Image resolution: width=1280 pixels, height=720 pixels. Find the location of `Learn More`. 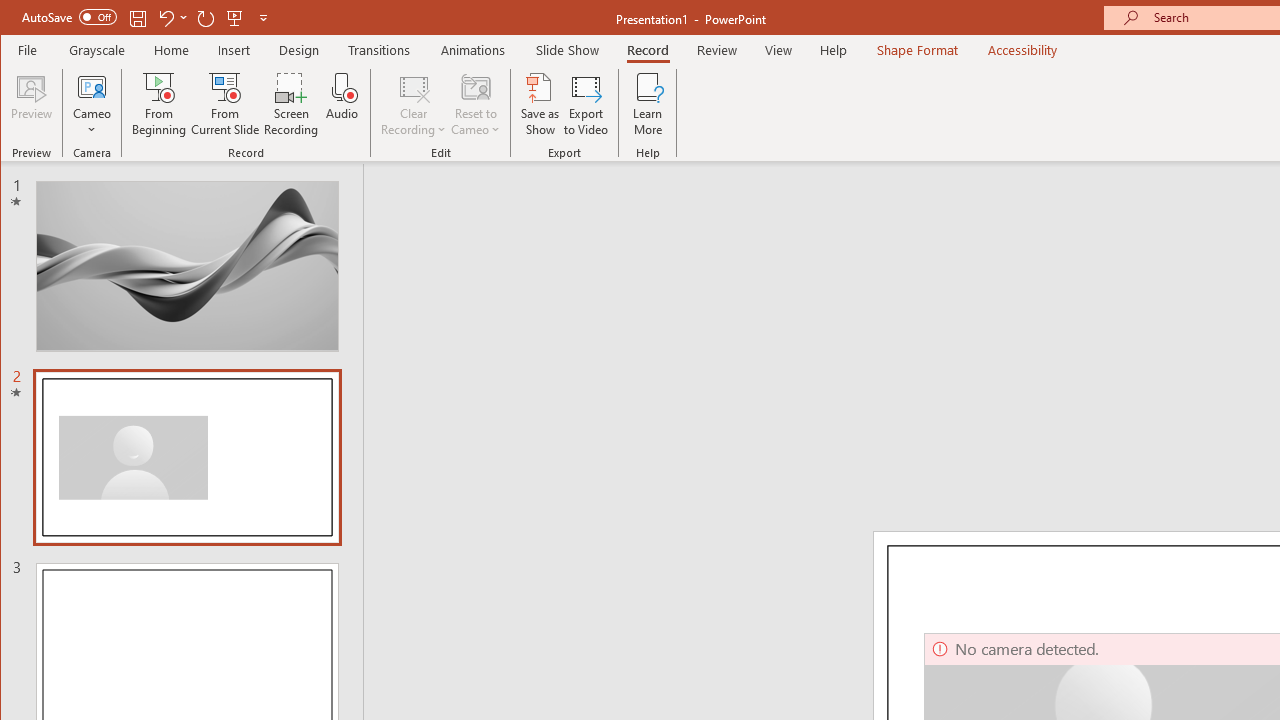

Learn More is located at coordinates (648, 104).